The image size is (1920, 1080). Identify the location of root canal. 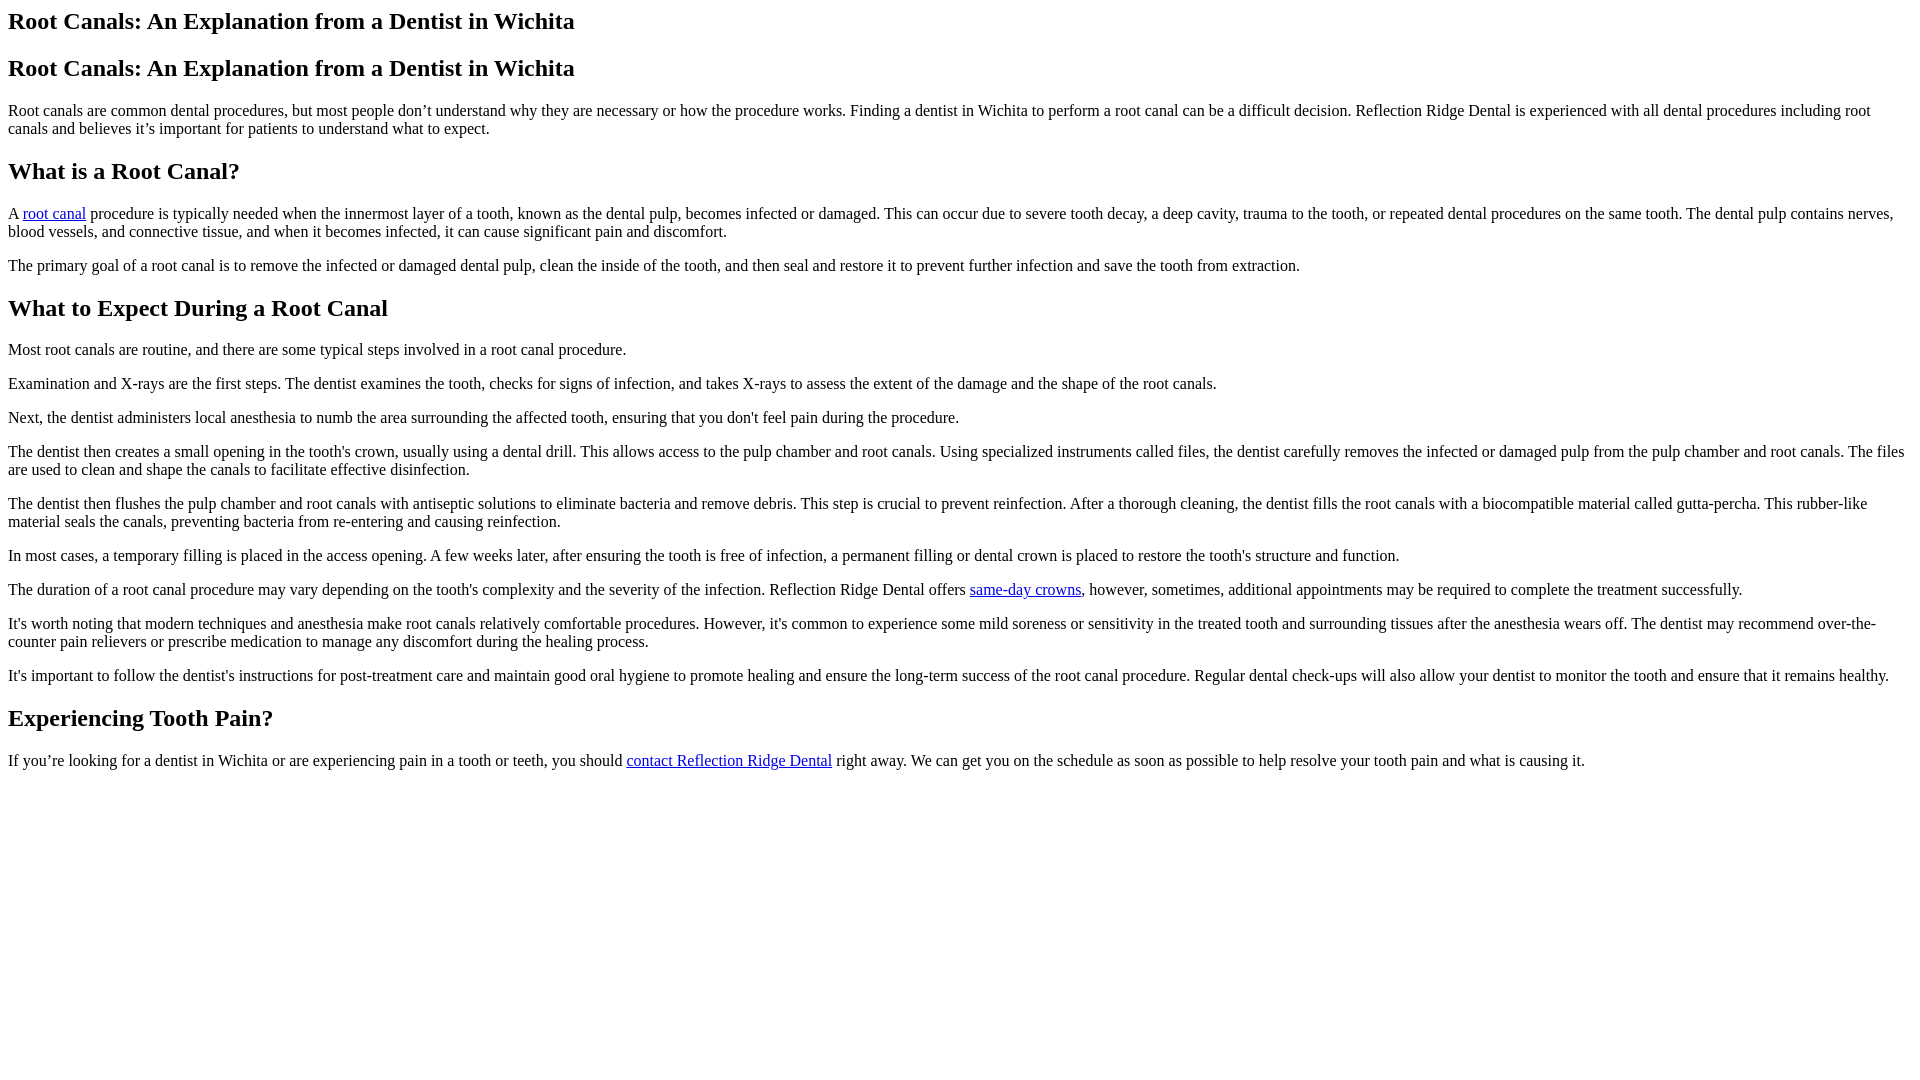
(54, 214).